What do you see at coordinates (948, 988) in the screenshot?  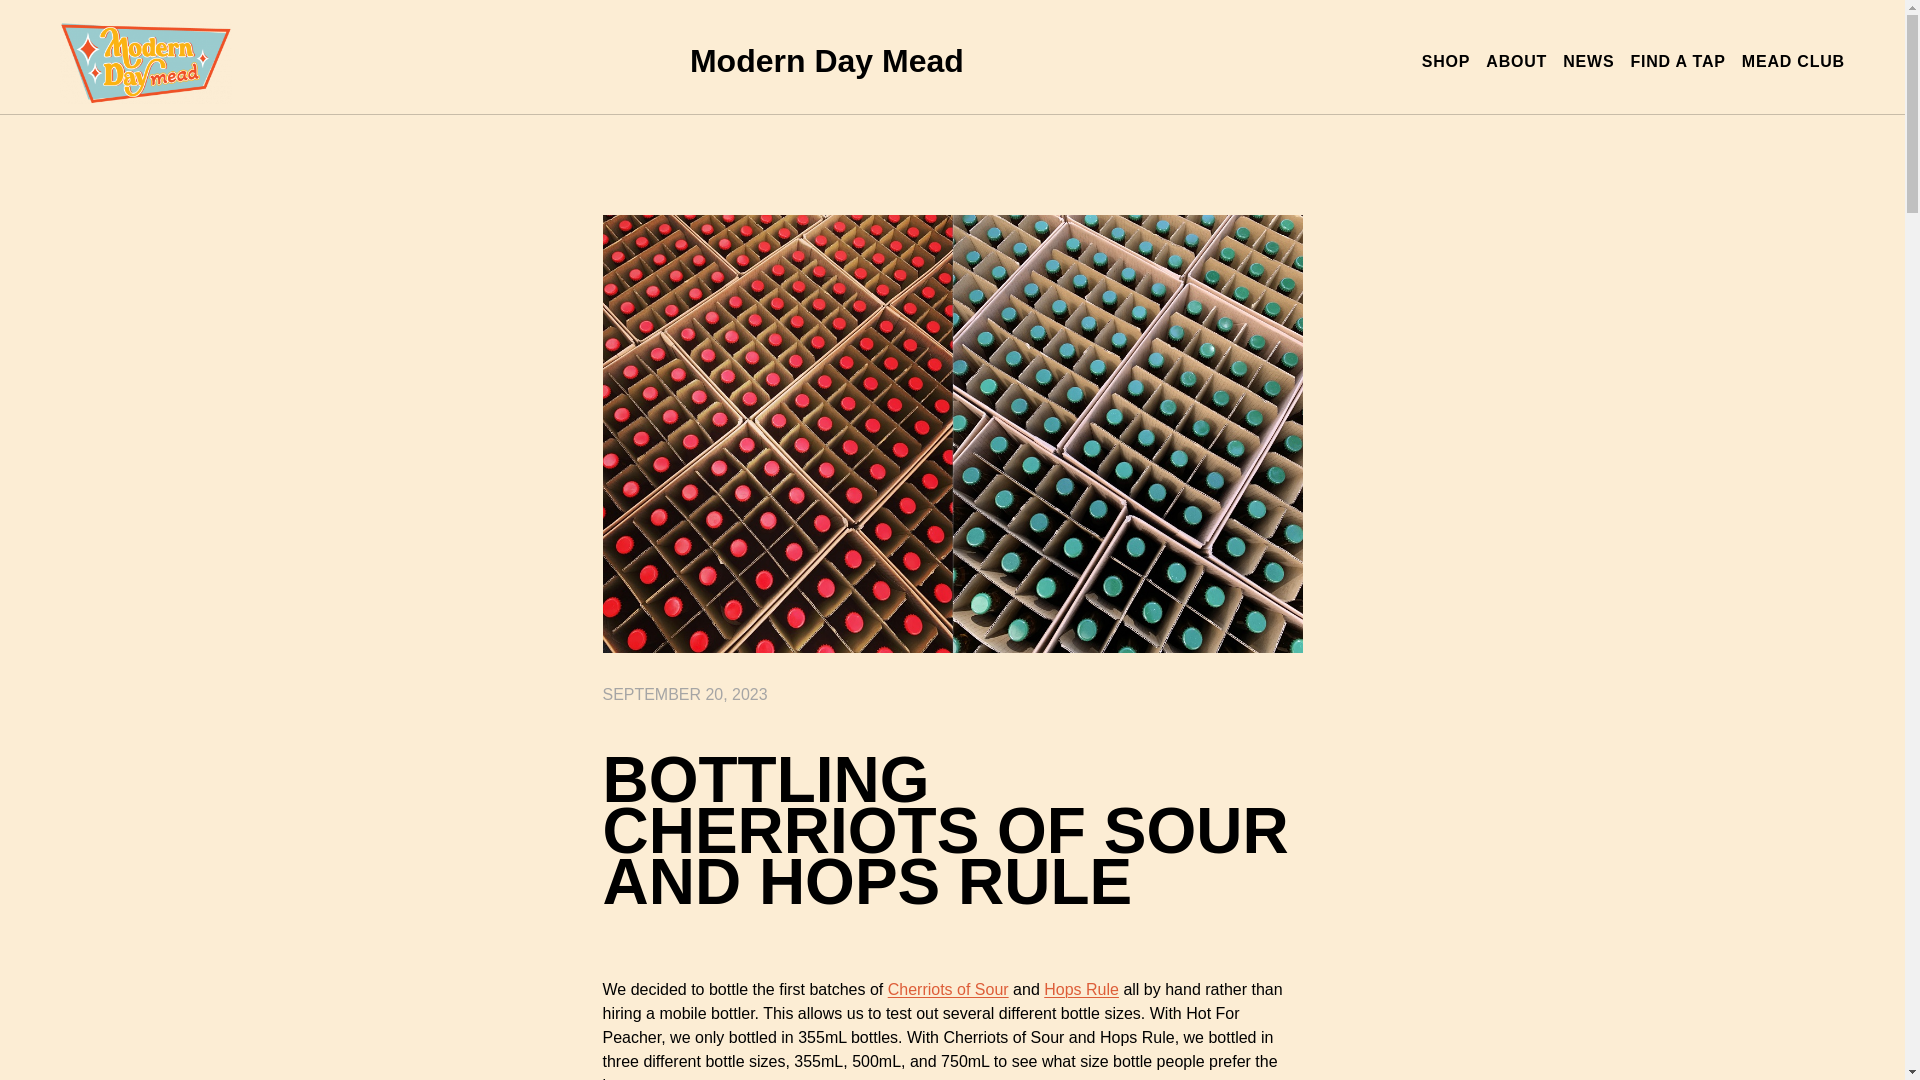 I see `Cherriots of Sour` at bounding box center [948, 988].